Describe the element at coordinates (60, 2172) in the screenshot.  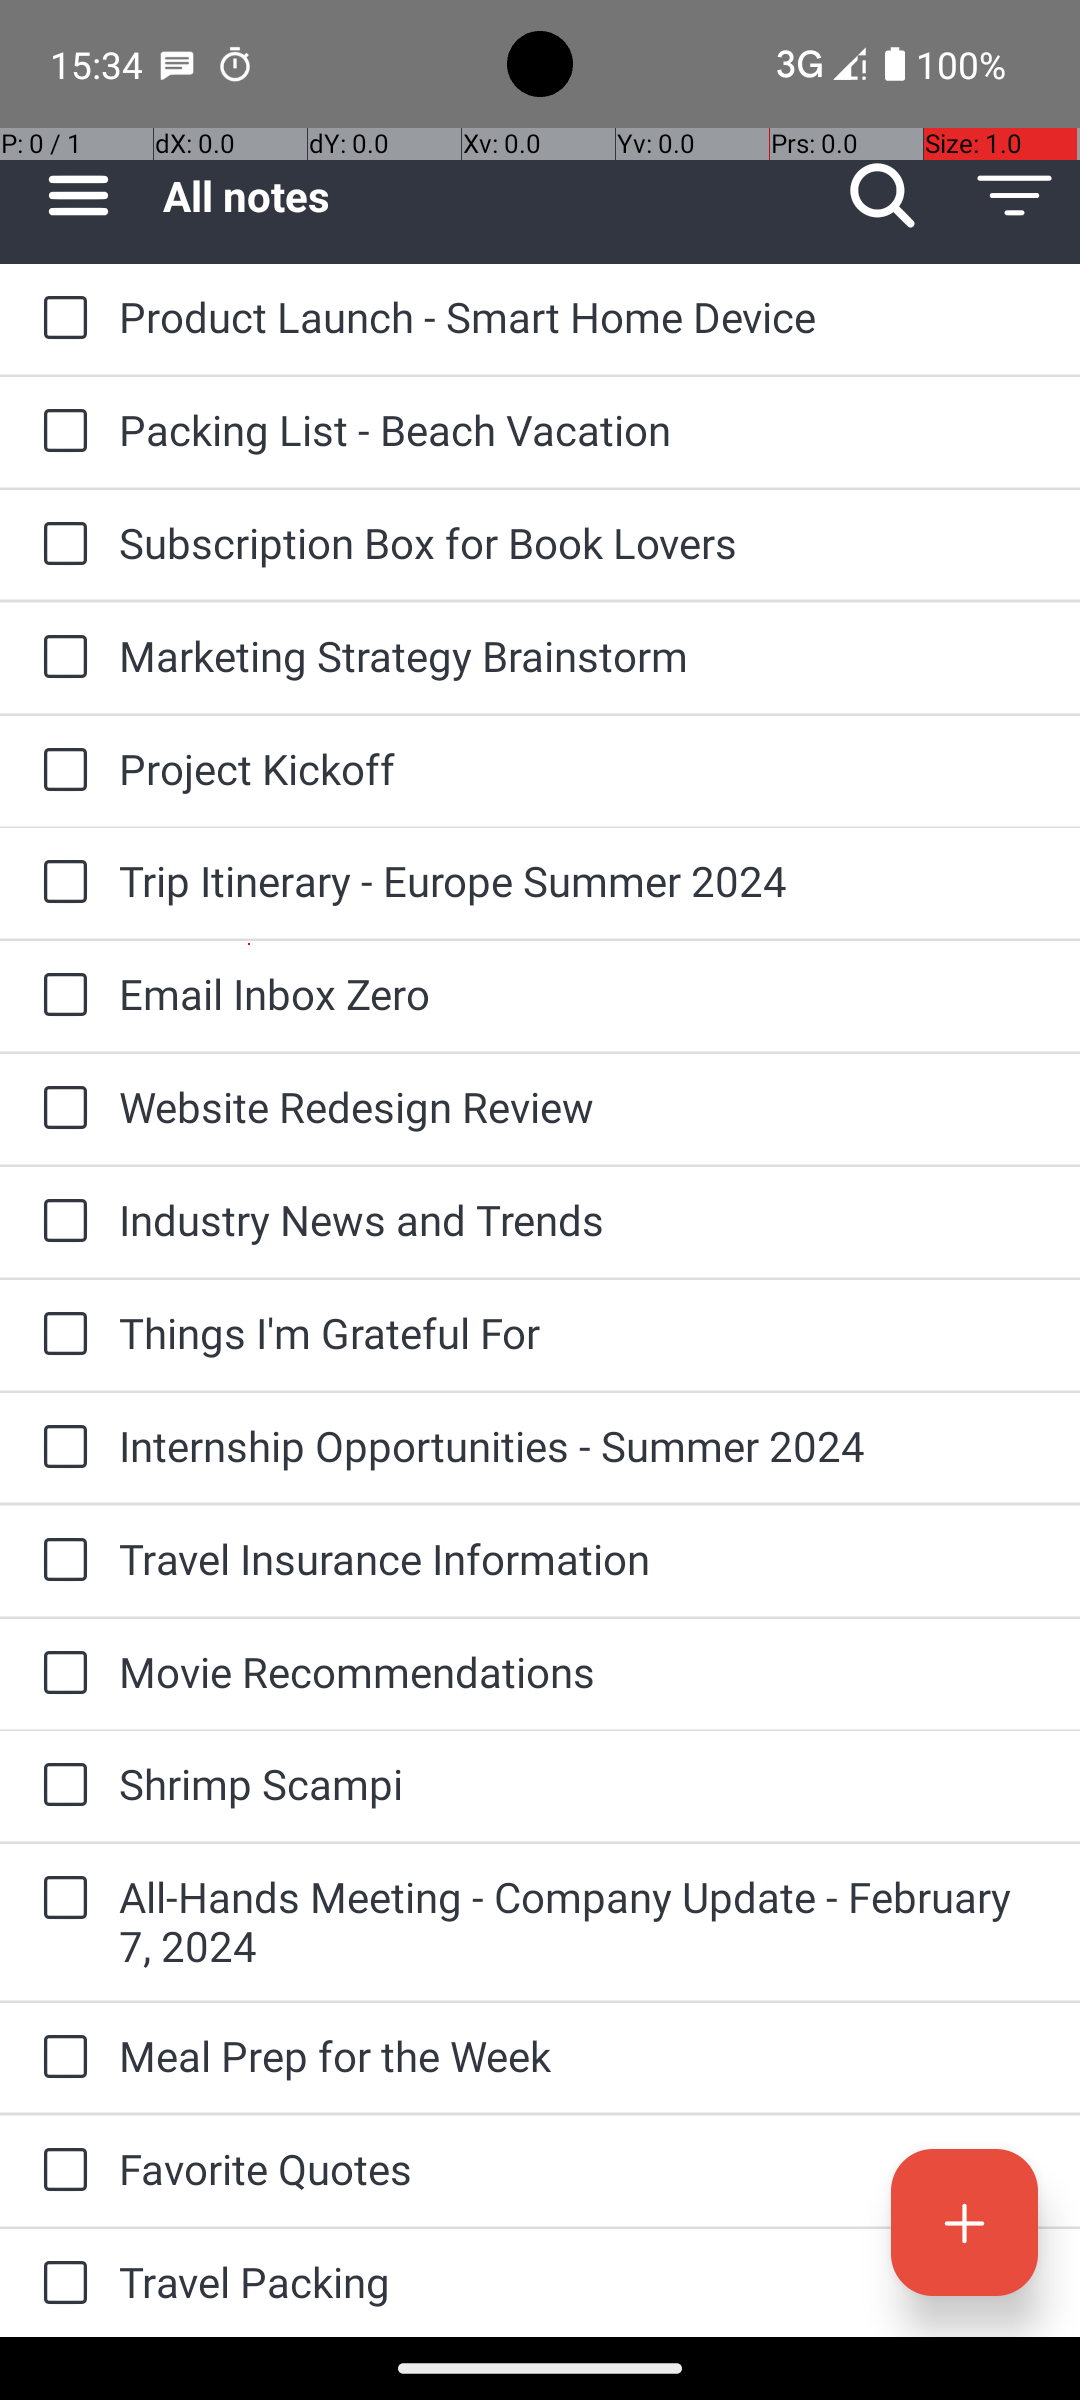
I see `to-do: Favorite Quotes` at that location.